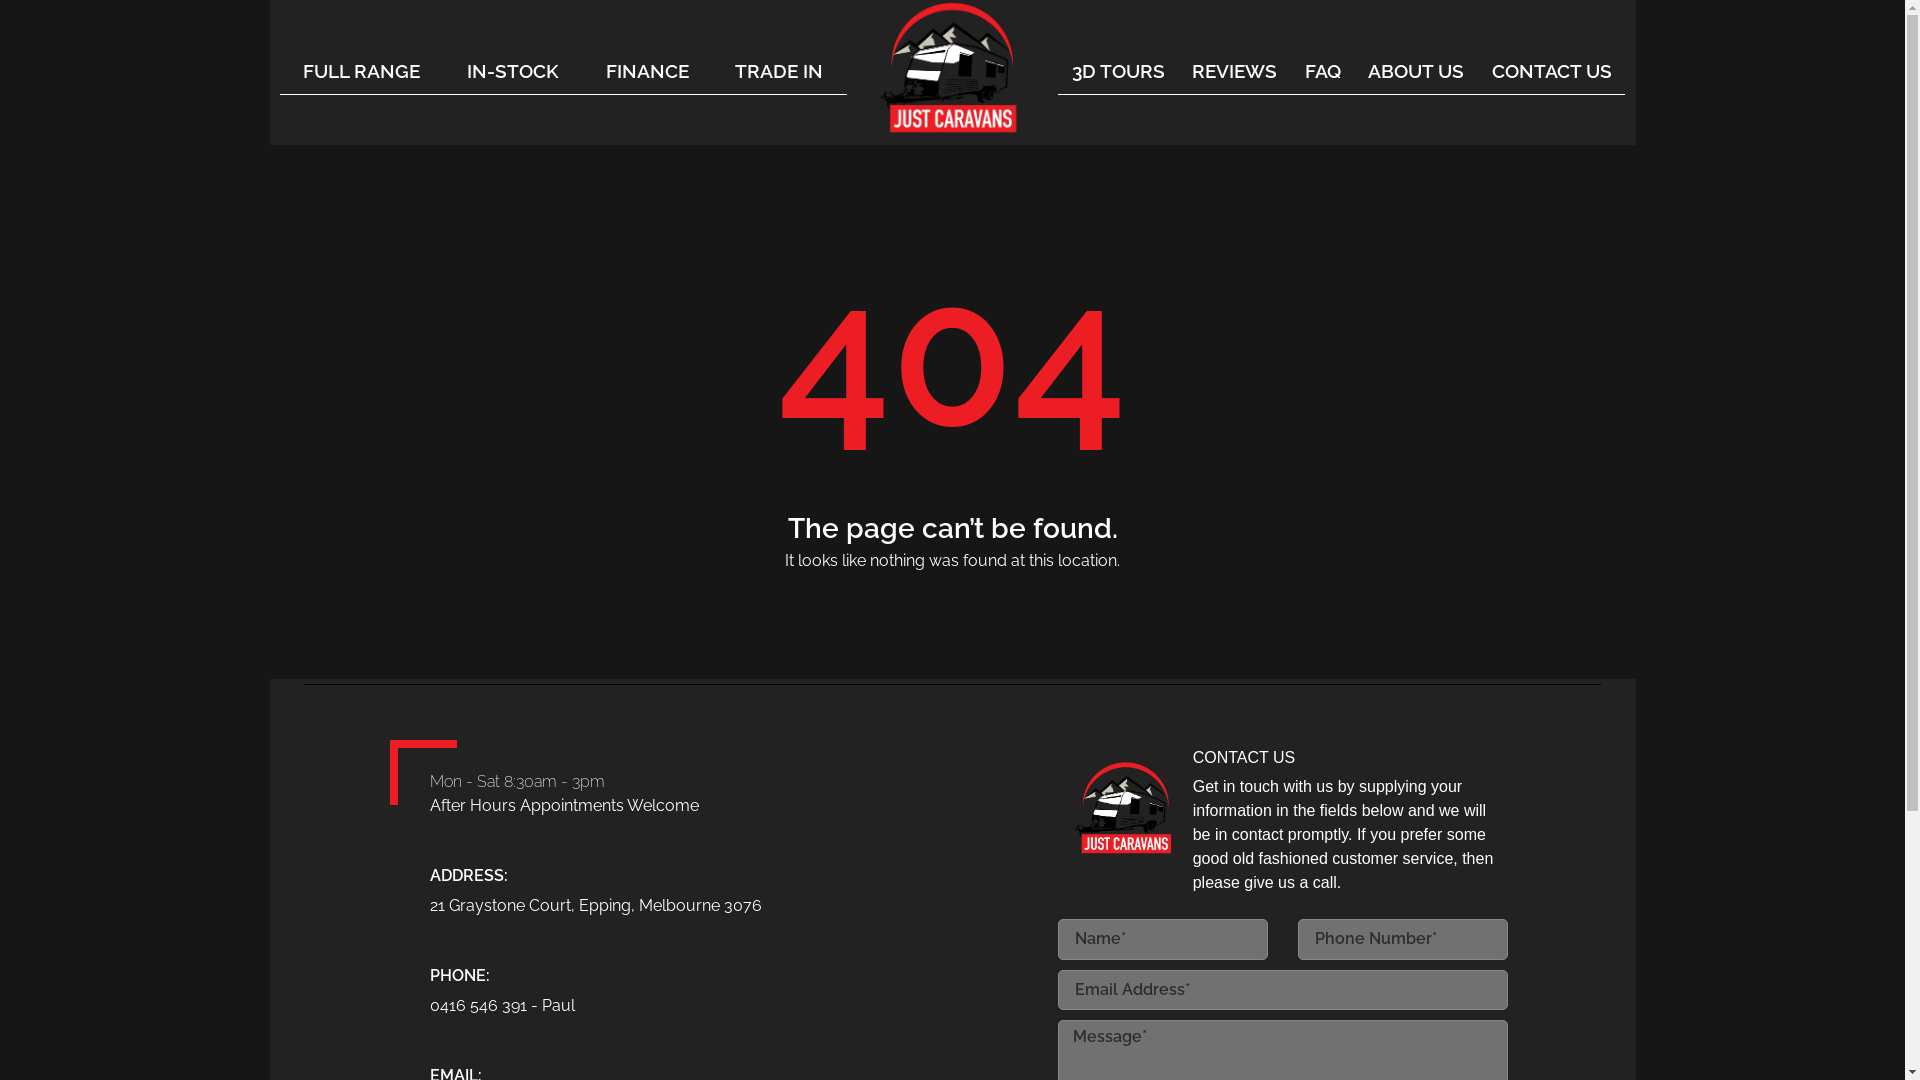 The image size is (1920, 1080). What do you see at coordinates (615, 906) in the screenshot?
I see `21 Graystone Court, Epping, Melbourne 3076` at bounding box center [615, 906].